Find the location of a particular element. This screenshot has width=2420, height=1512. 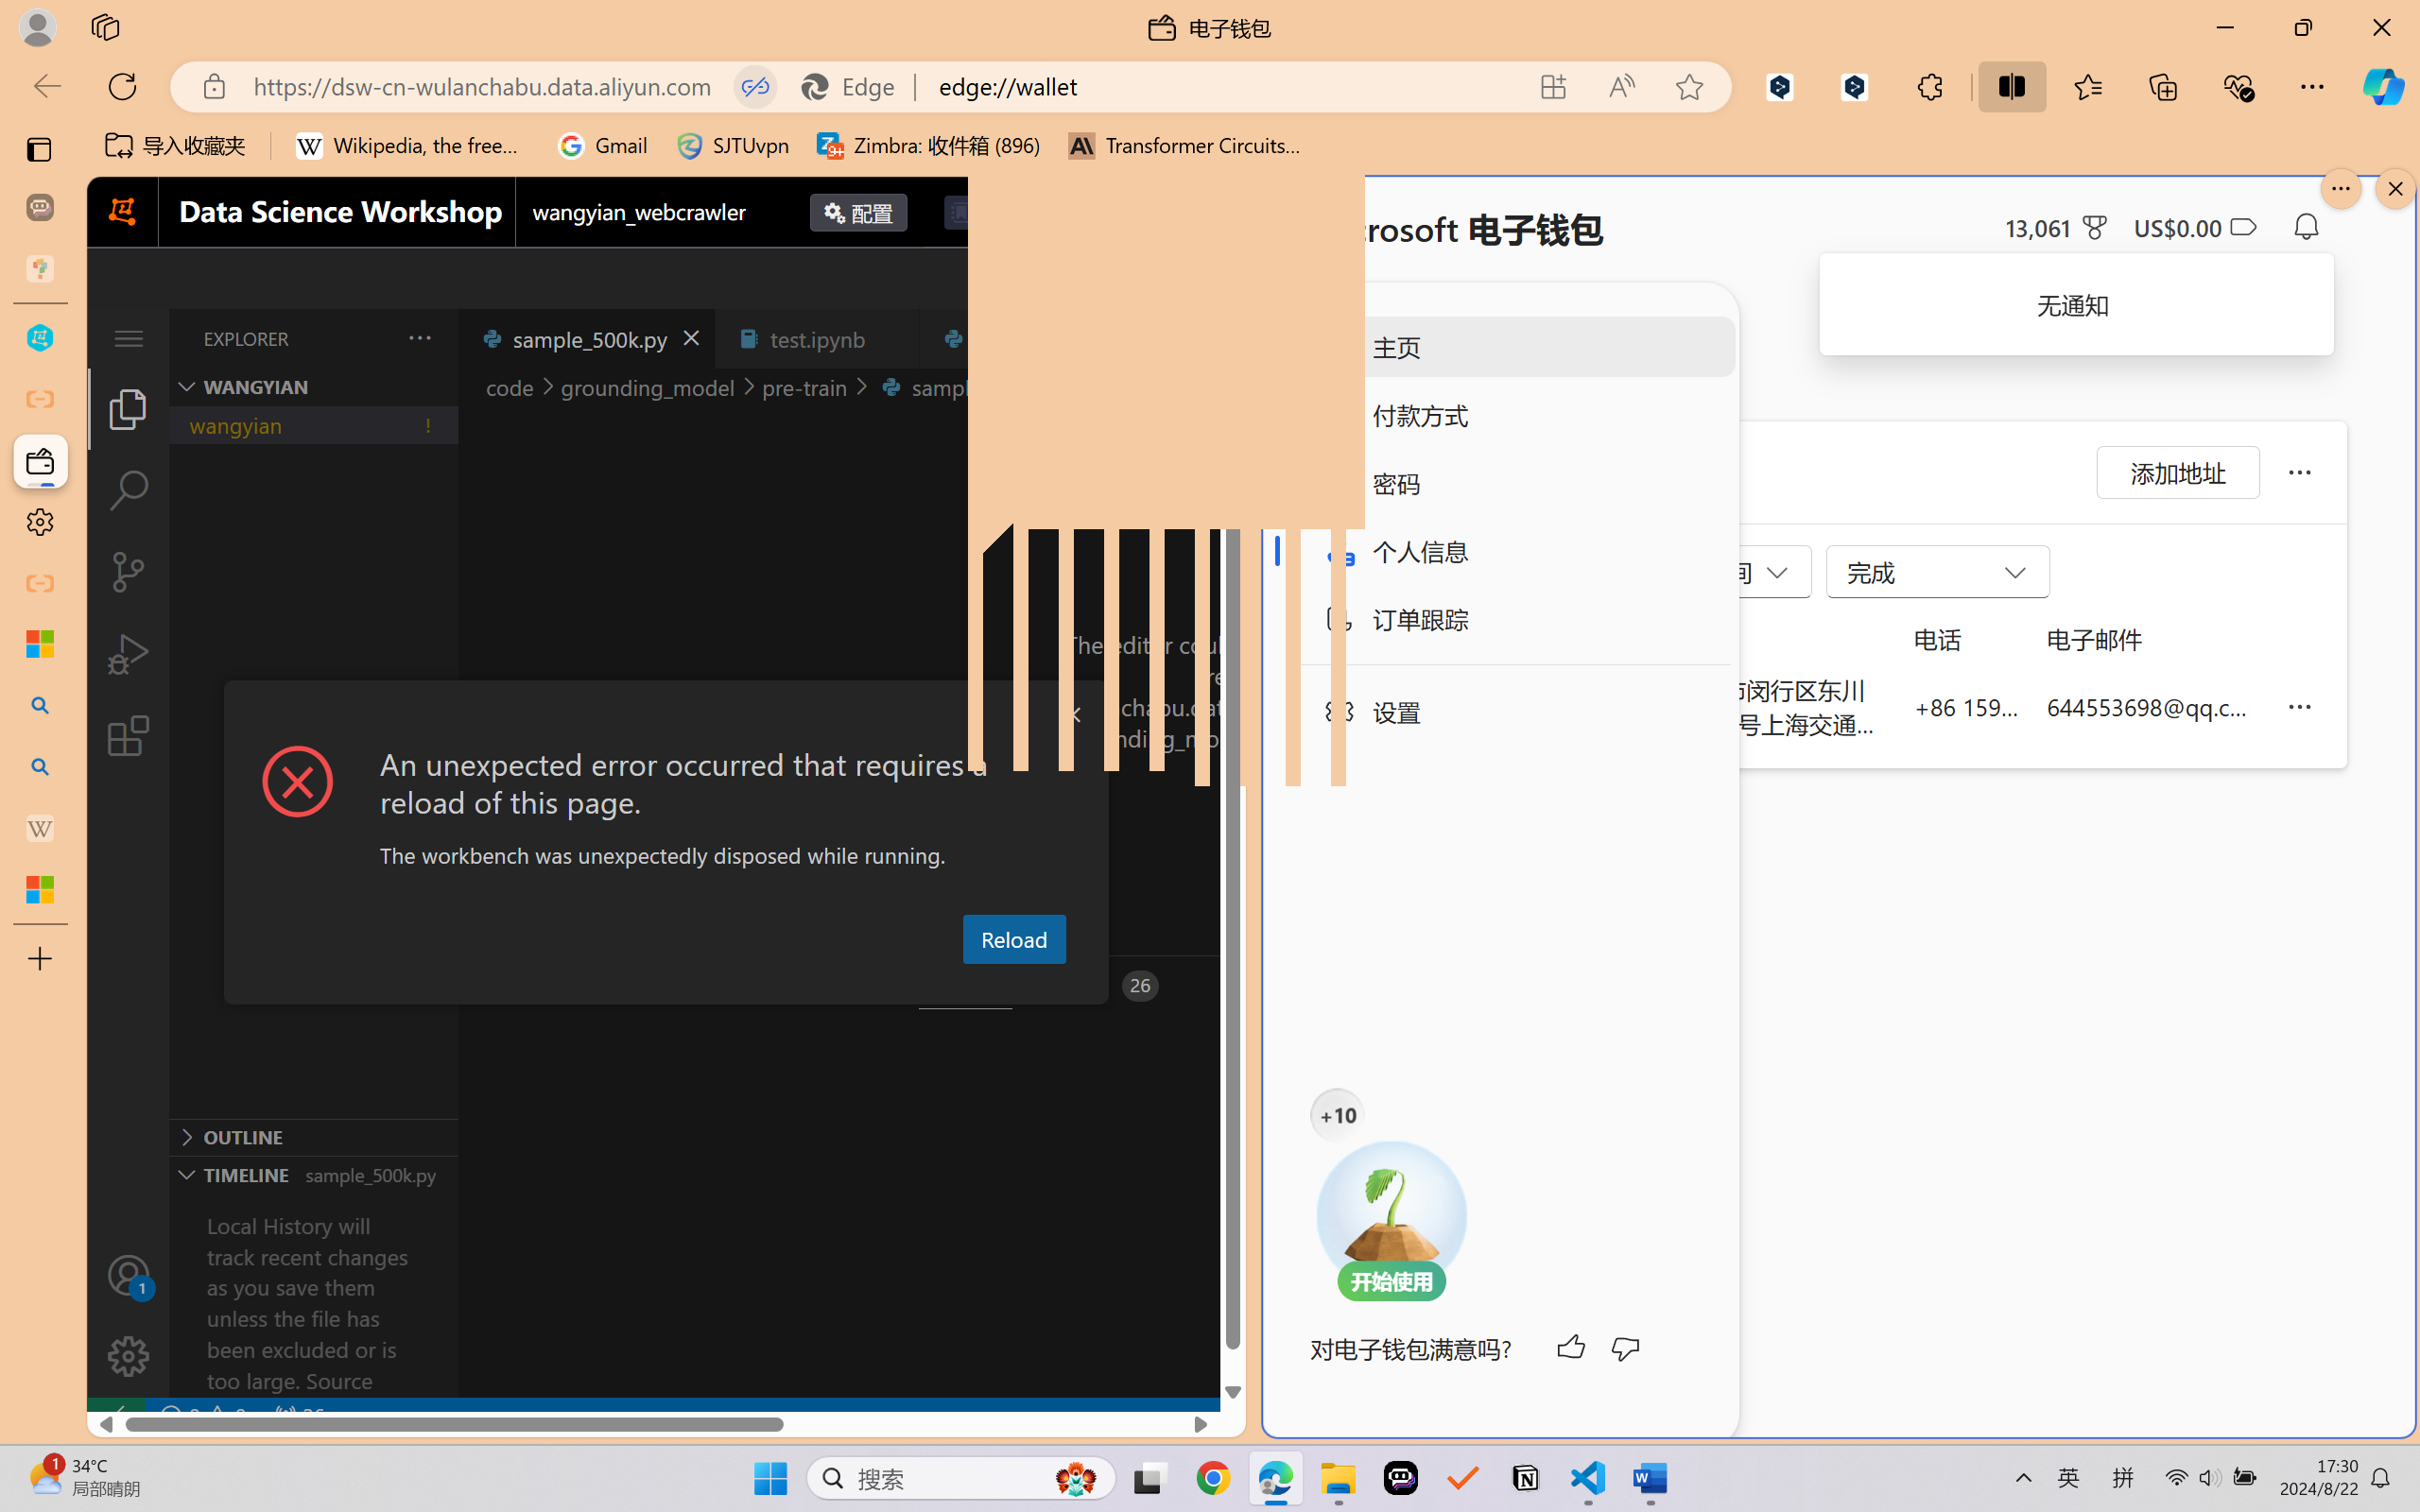

Problems (Ctrl+Shift+M) is located at coordinates (539, 986).